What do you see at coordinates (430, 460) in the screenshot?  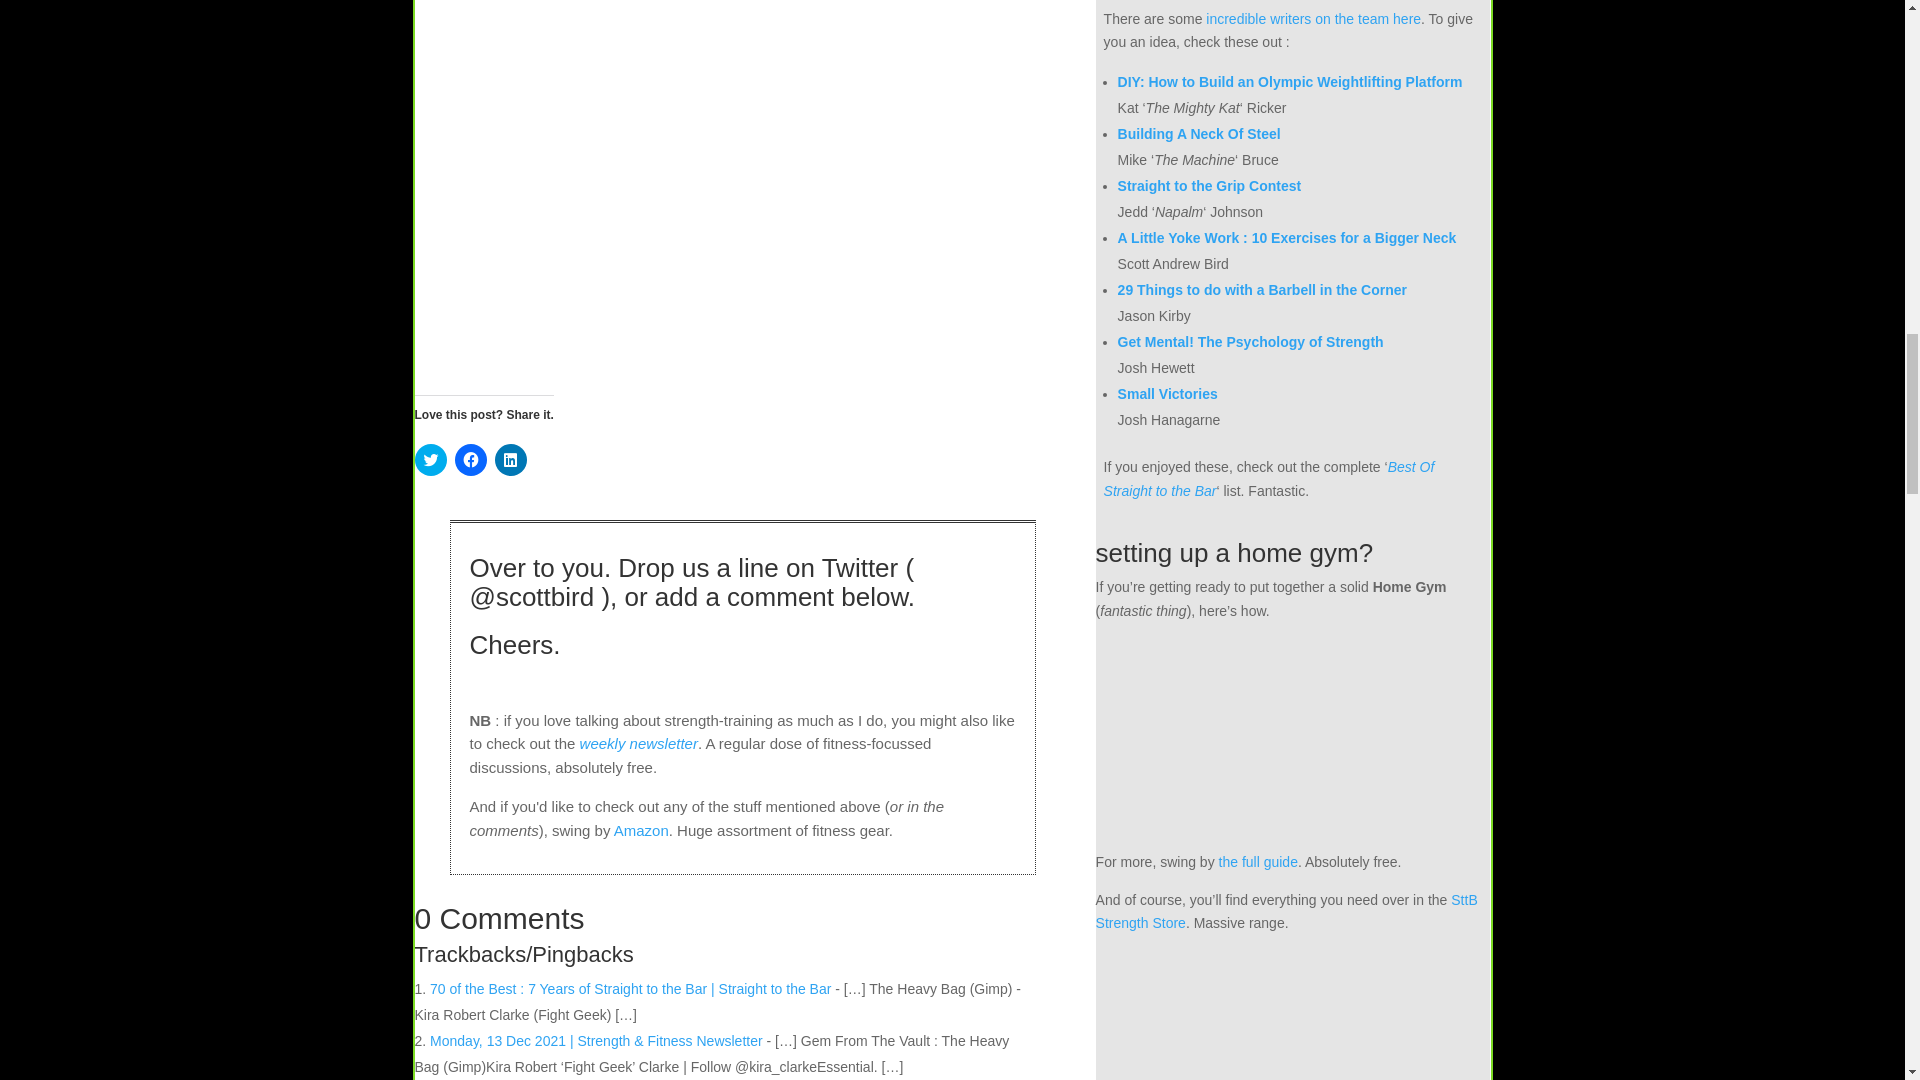 I see `Click to share on Twitter` at bounding box center [430, 460].